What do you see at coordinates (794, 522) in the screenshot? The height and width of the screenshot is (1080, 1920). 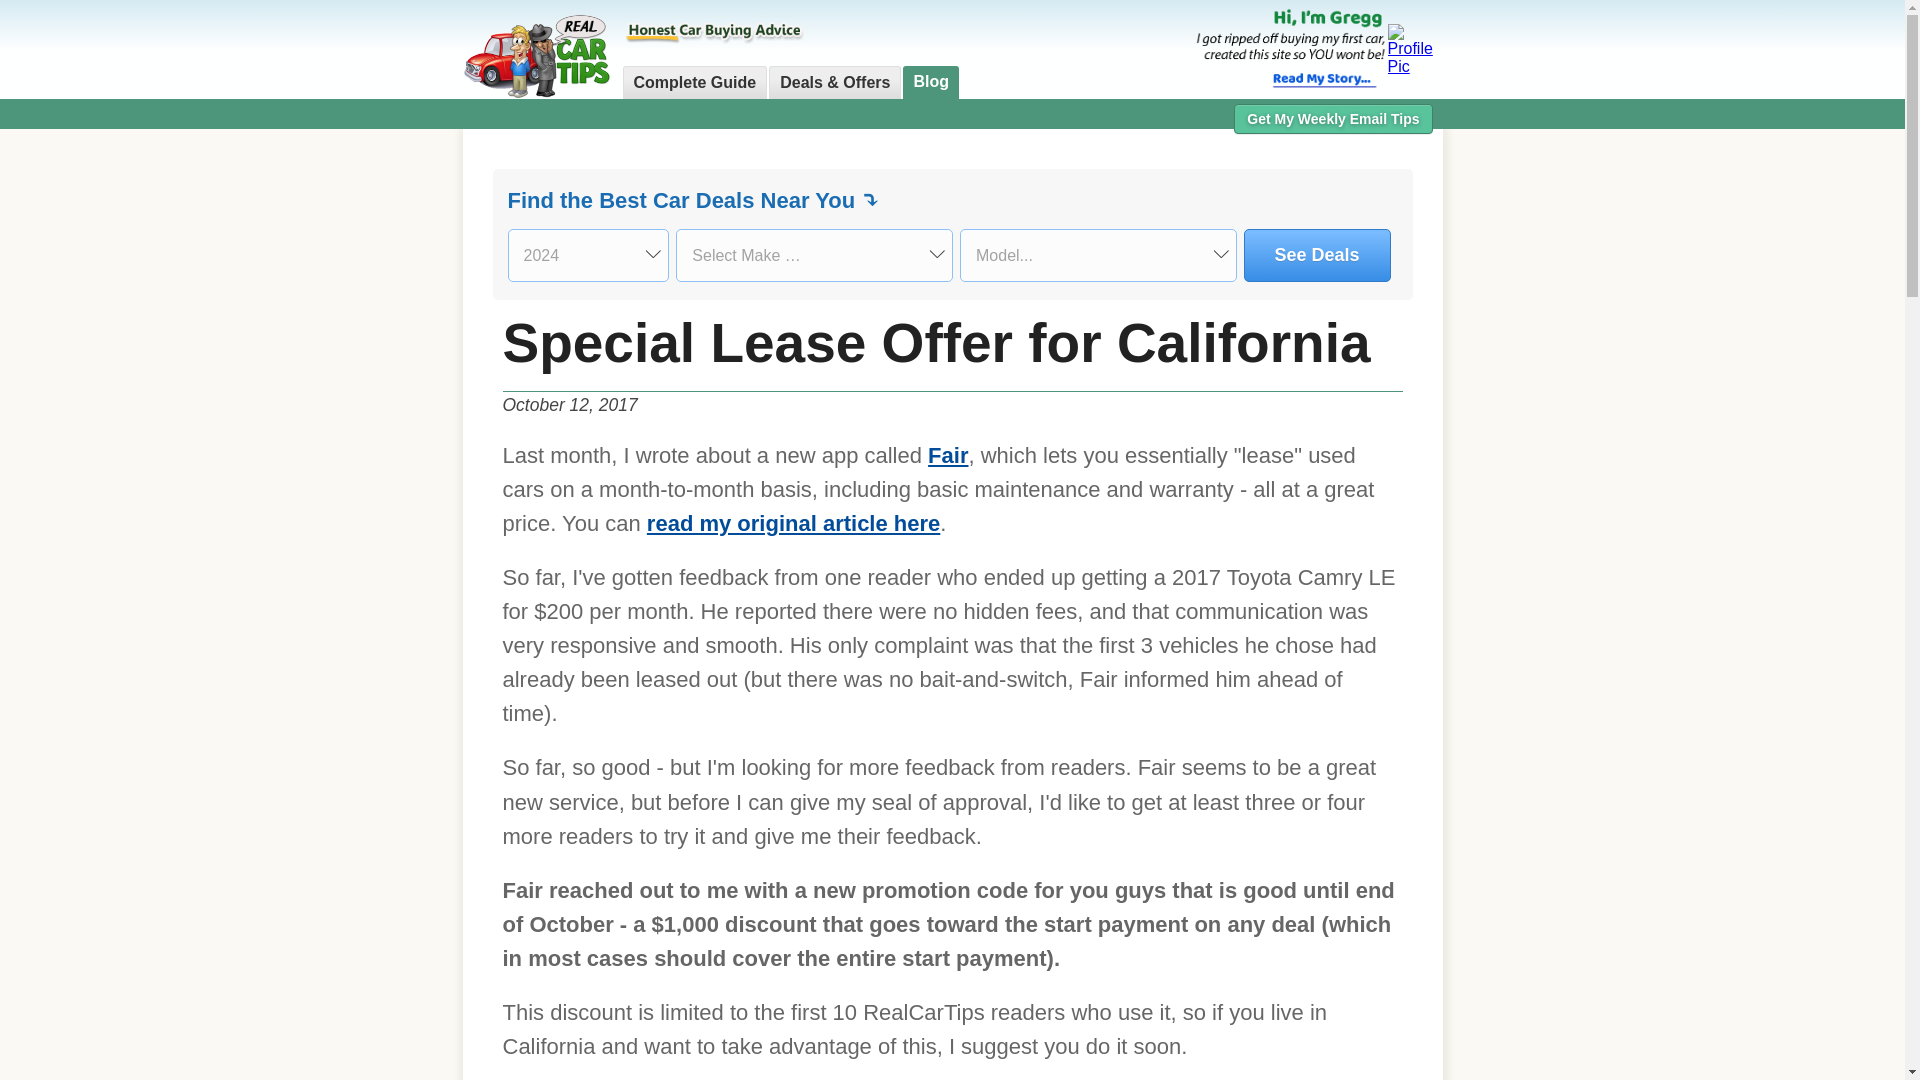 I see `read my original article here` at bounding box center [794, 522].